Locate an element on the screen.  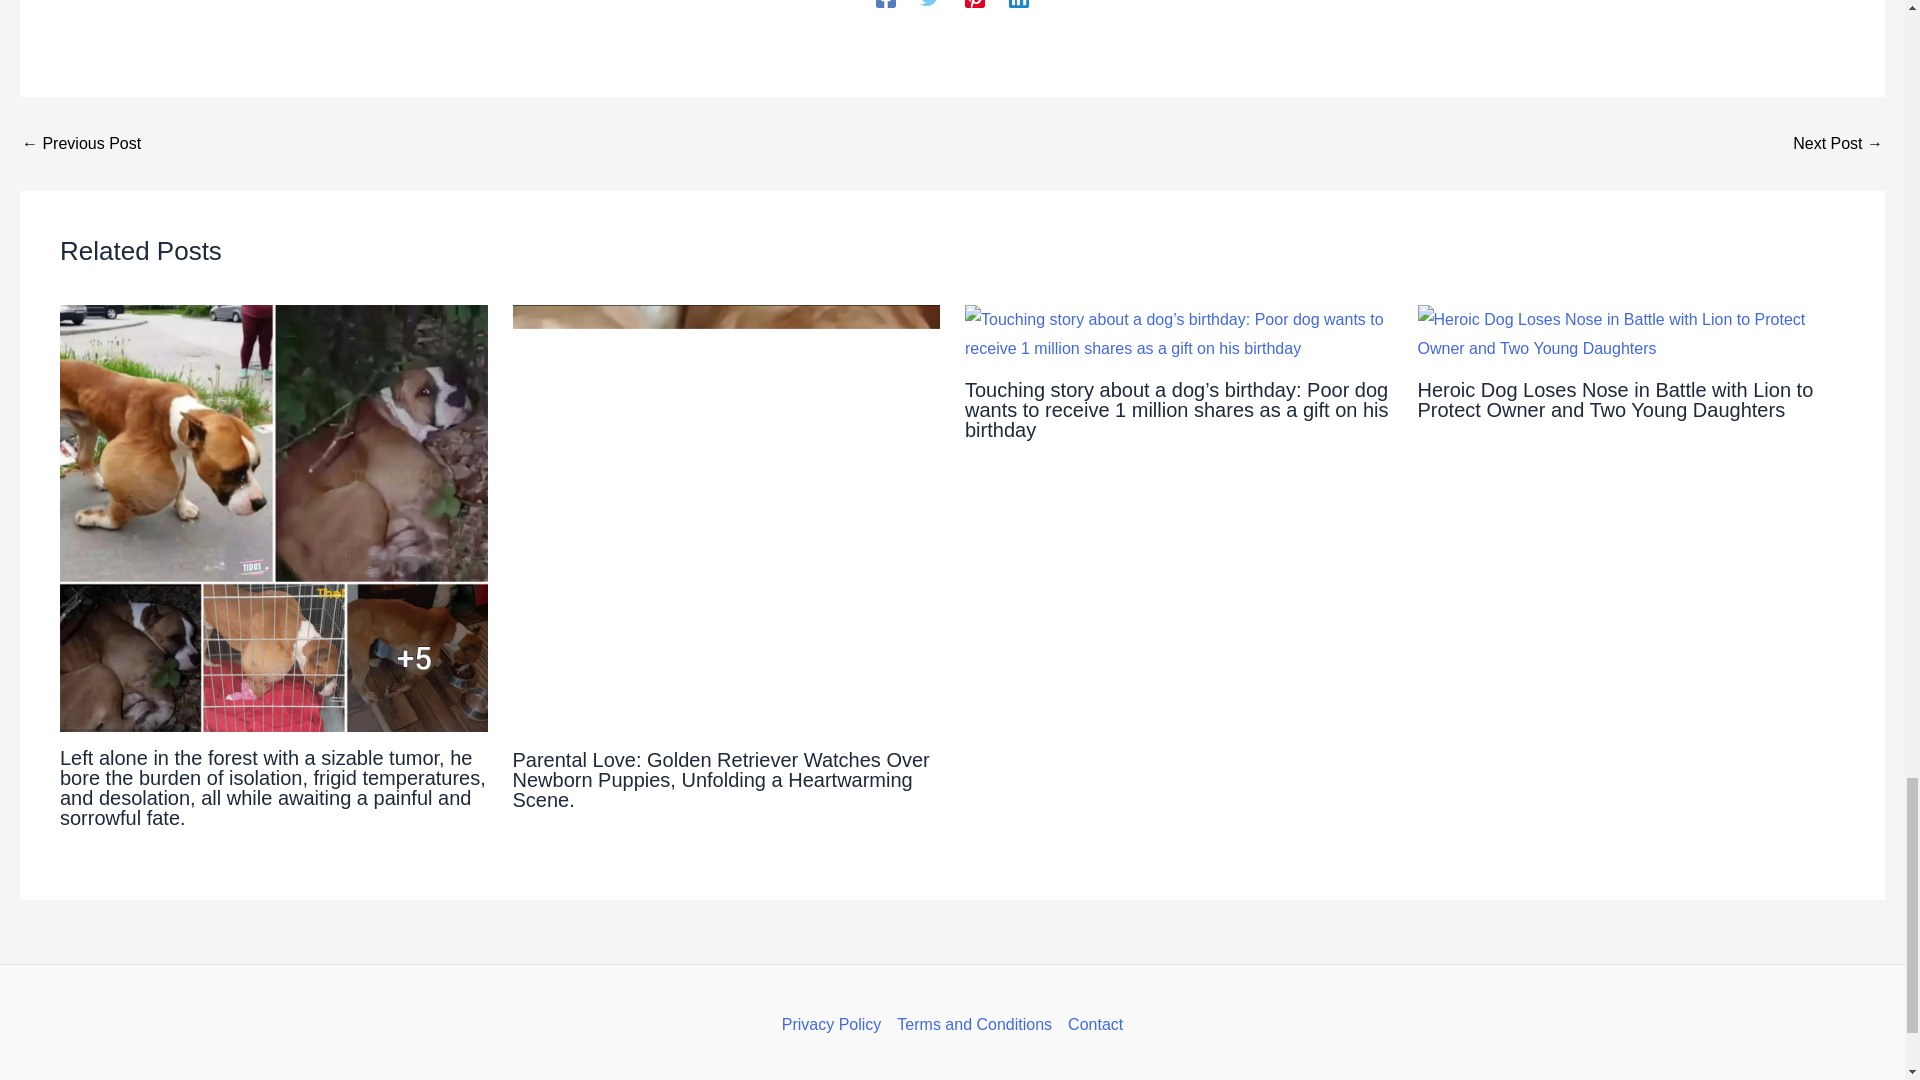
Terms and Conditions is located at coordinates (974, 1024).